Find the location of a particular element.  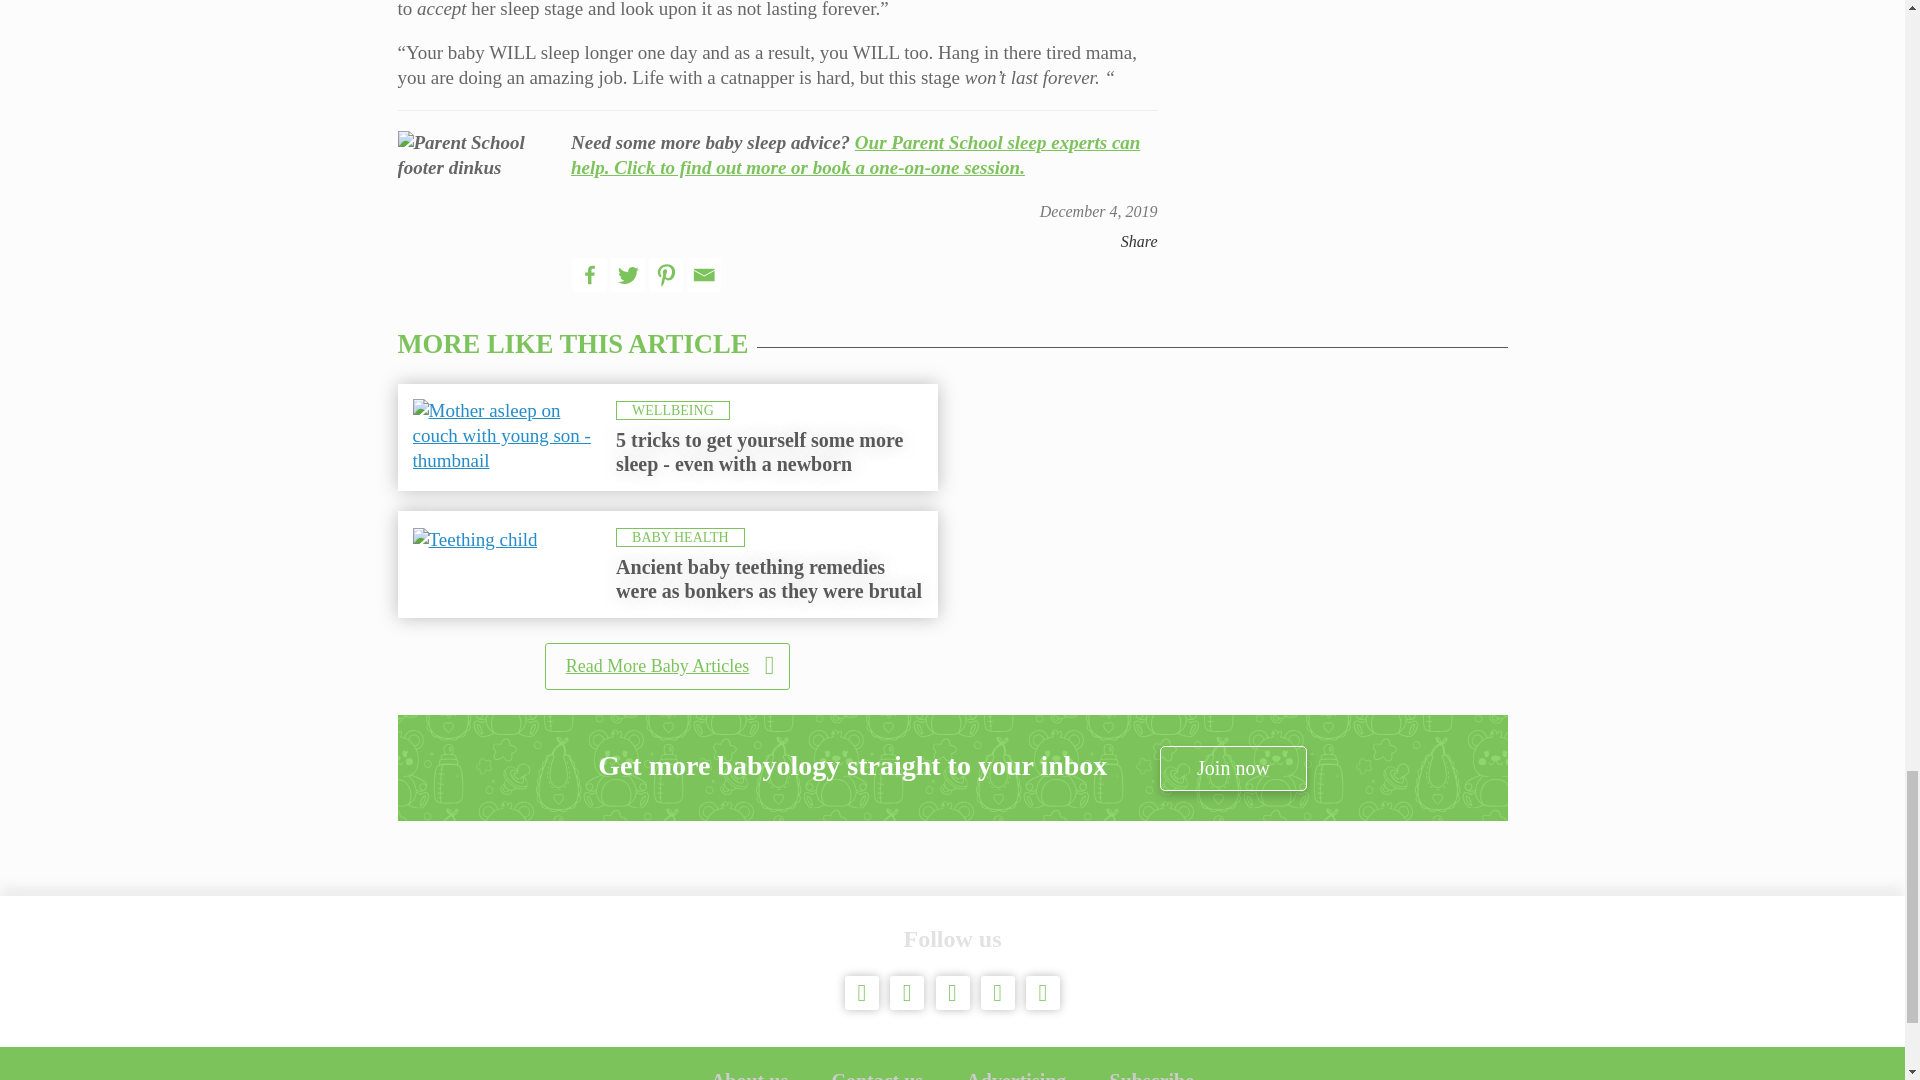

Pinterest is located at coordinates (666, 274).